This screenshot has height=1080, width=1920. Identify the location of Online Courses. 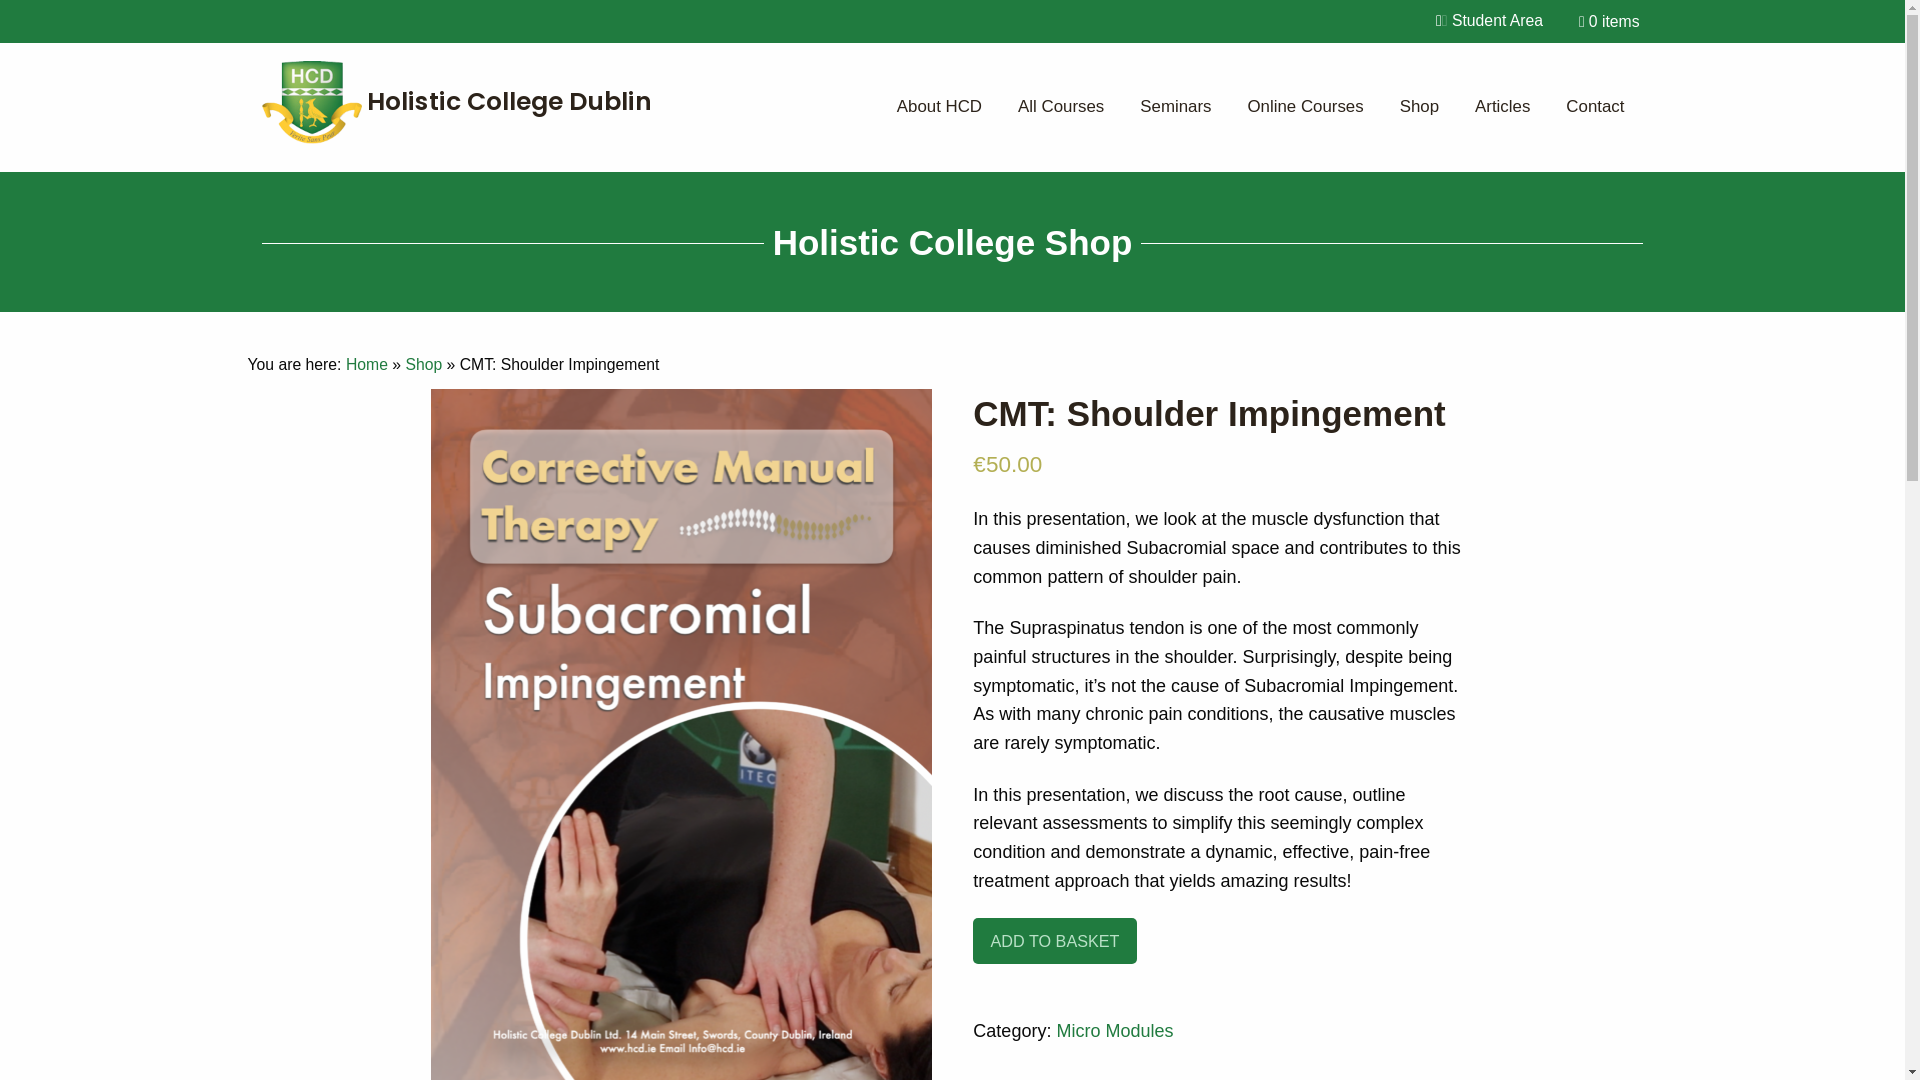
(1304, 108).